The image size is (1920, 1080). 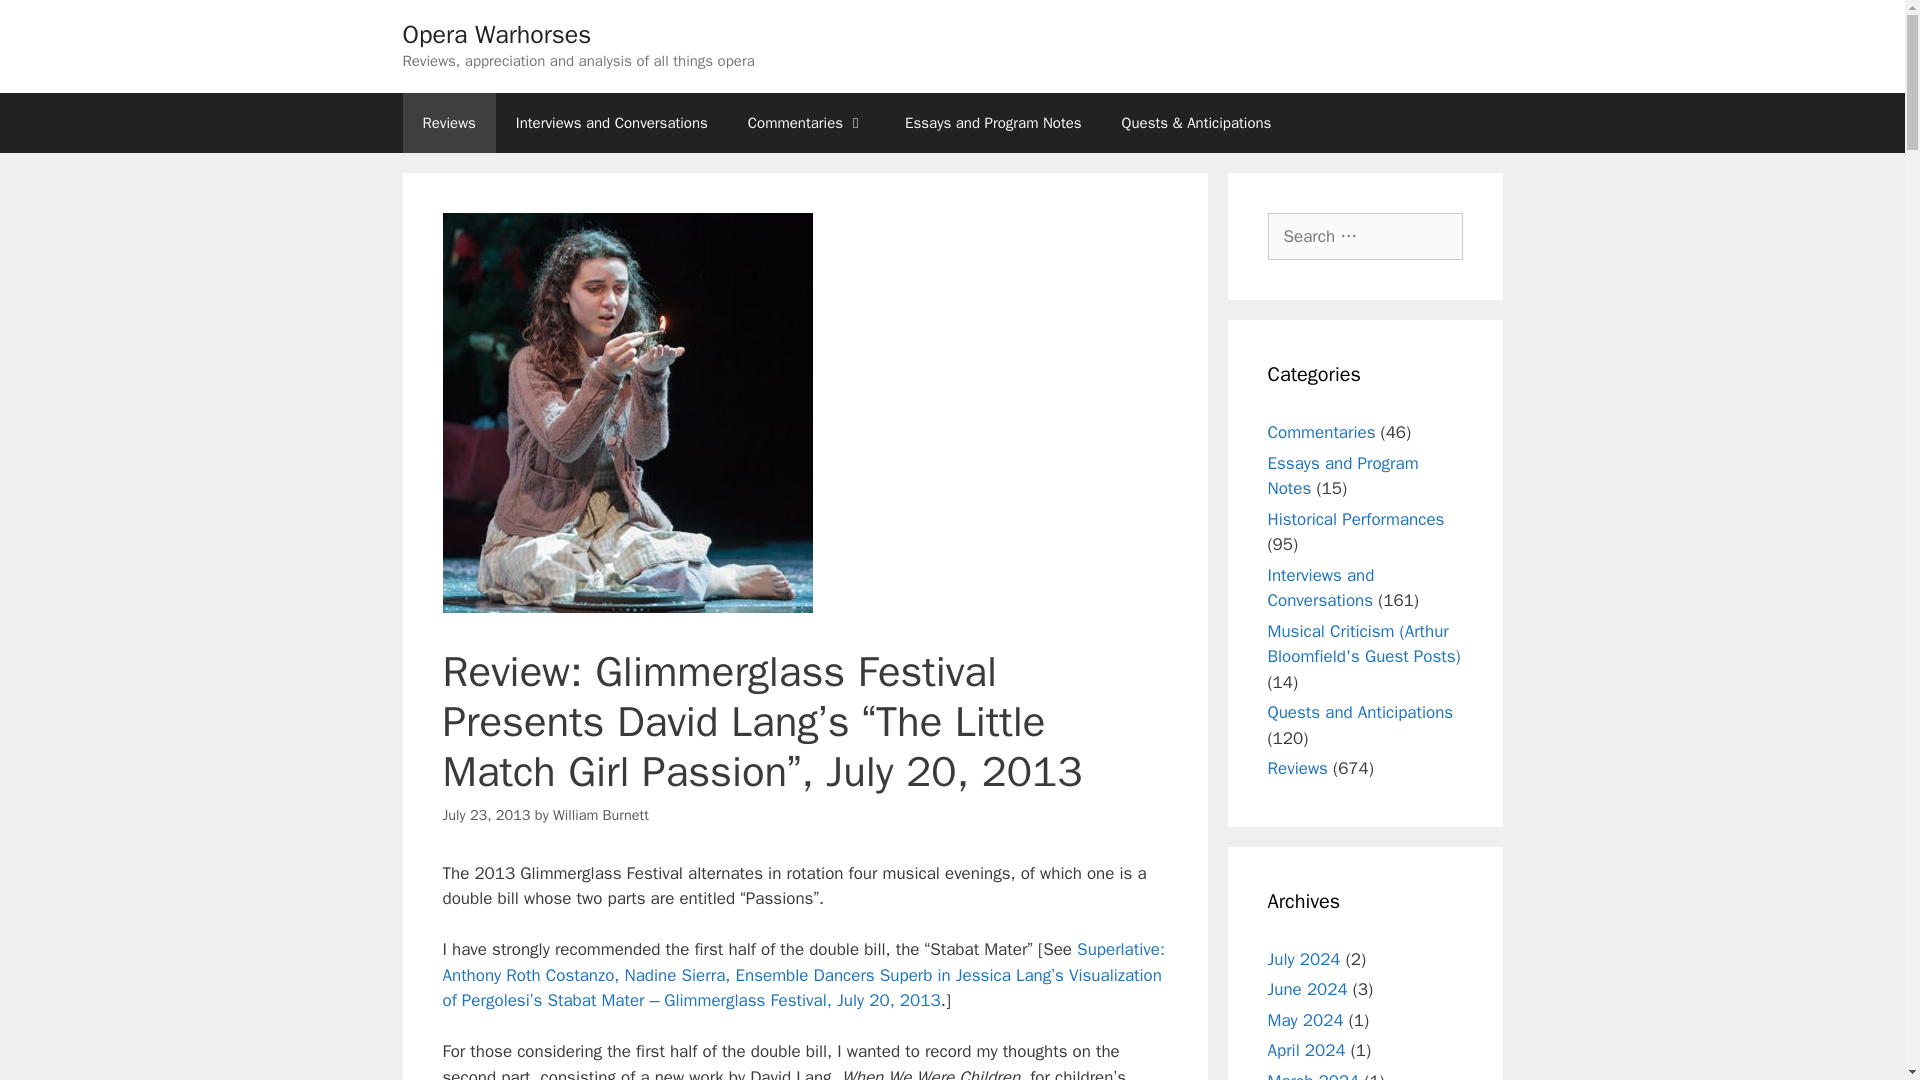 What do you see at coordinates (600, 814) in the screenshot?
I see `View all posts by William Burnett` at bounding box center [600, 814].